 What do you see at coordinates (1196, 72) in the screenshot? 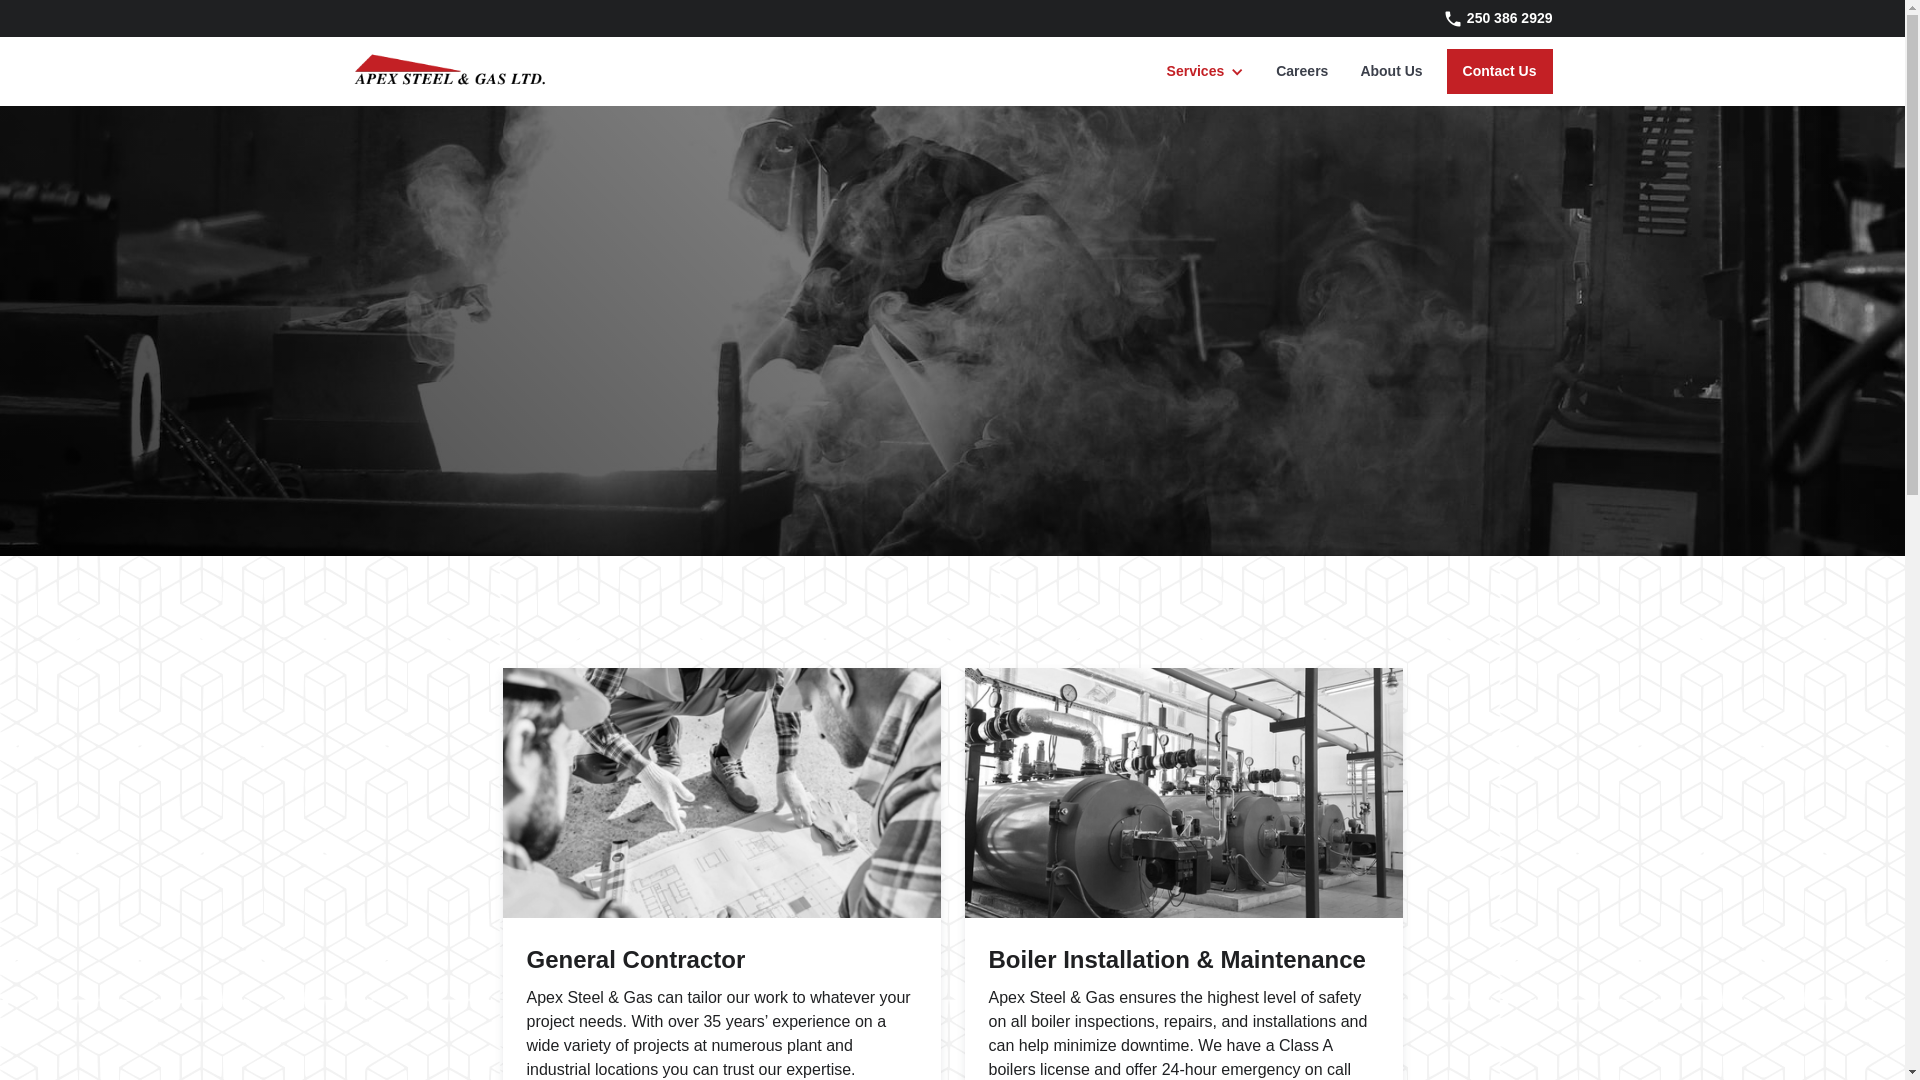
I see `Services` at bounding box center [1196, 72].